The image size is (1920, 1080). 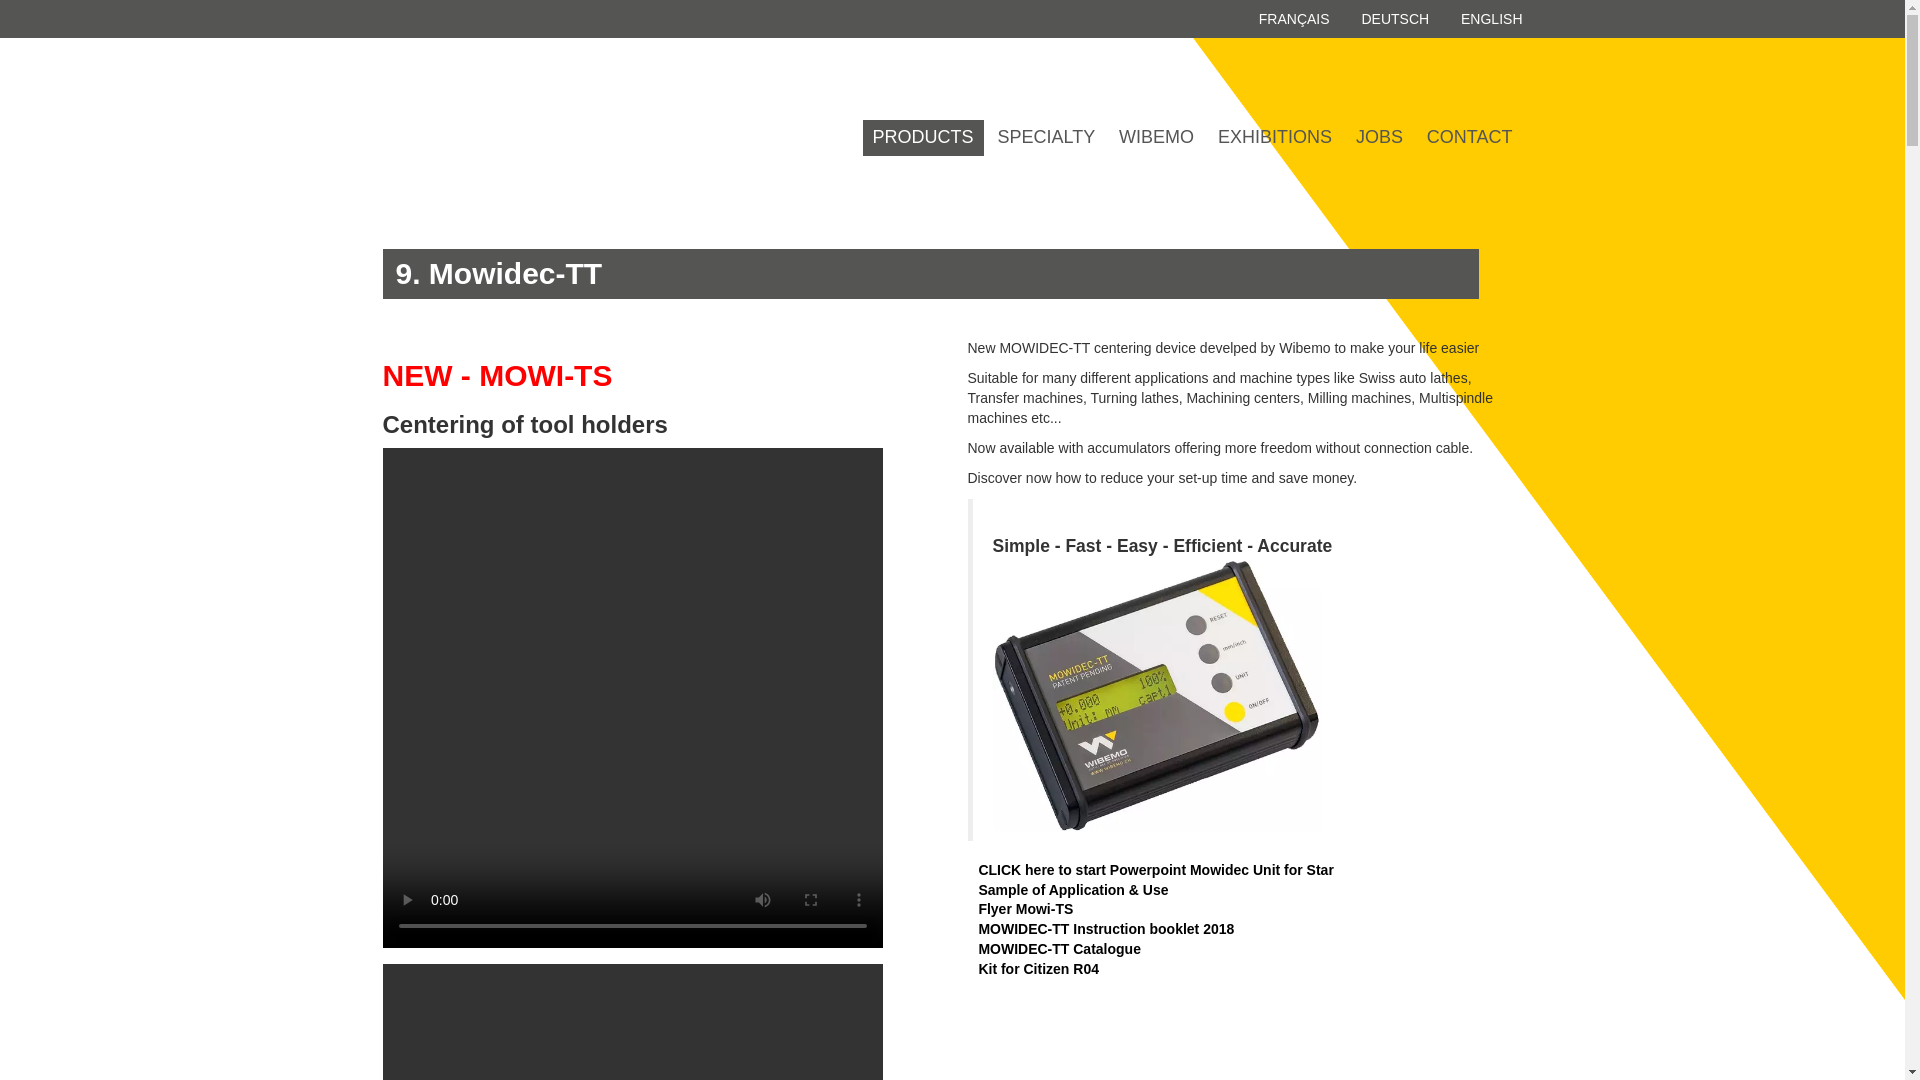 I want to click on MOWIDEC-TT Instruction booklet 2018, so click(x=1100, y=929).